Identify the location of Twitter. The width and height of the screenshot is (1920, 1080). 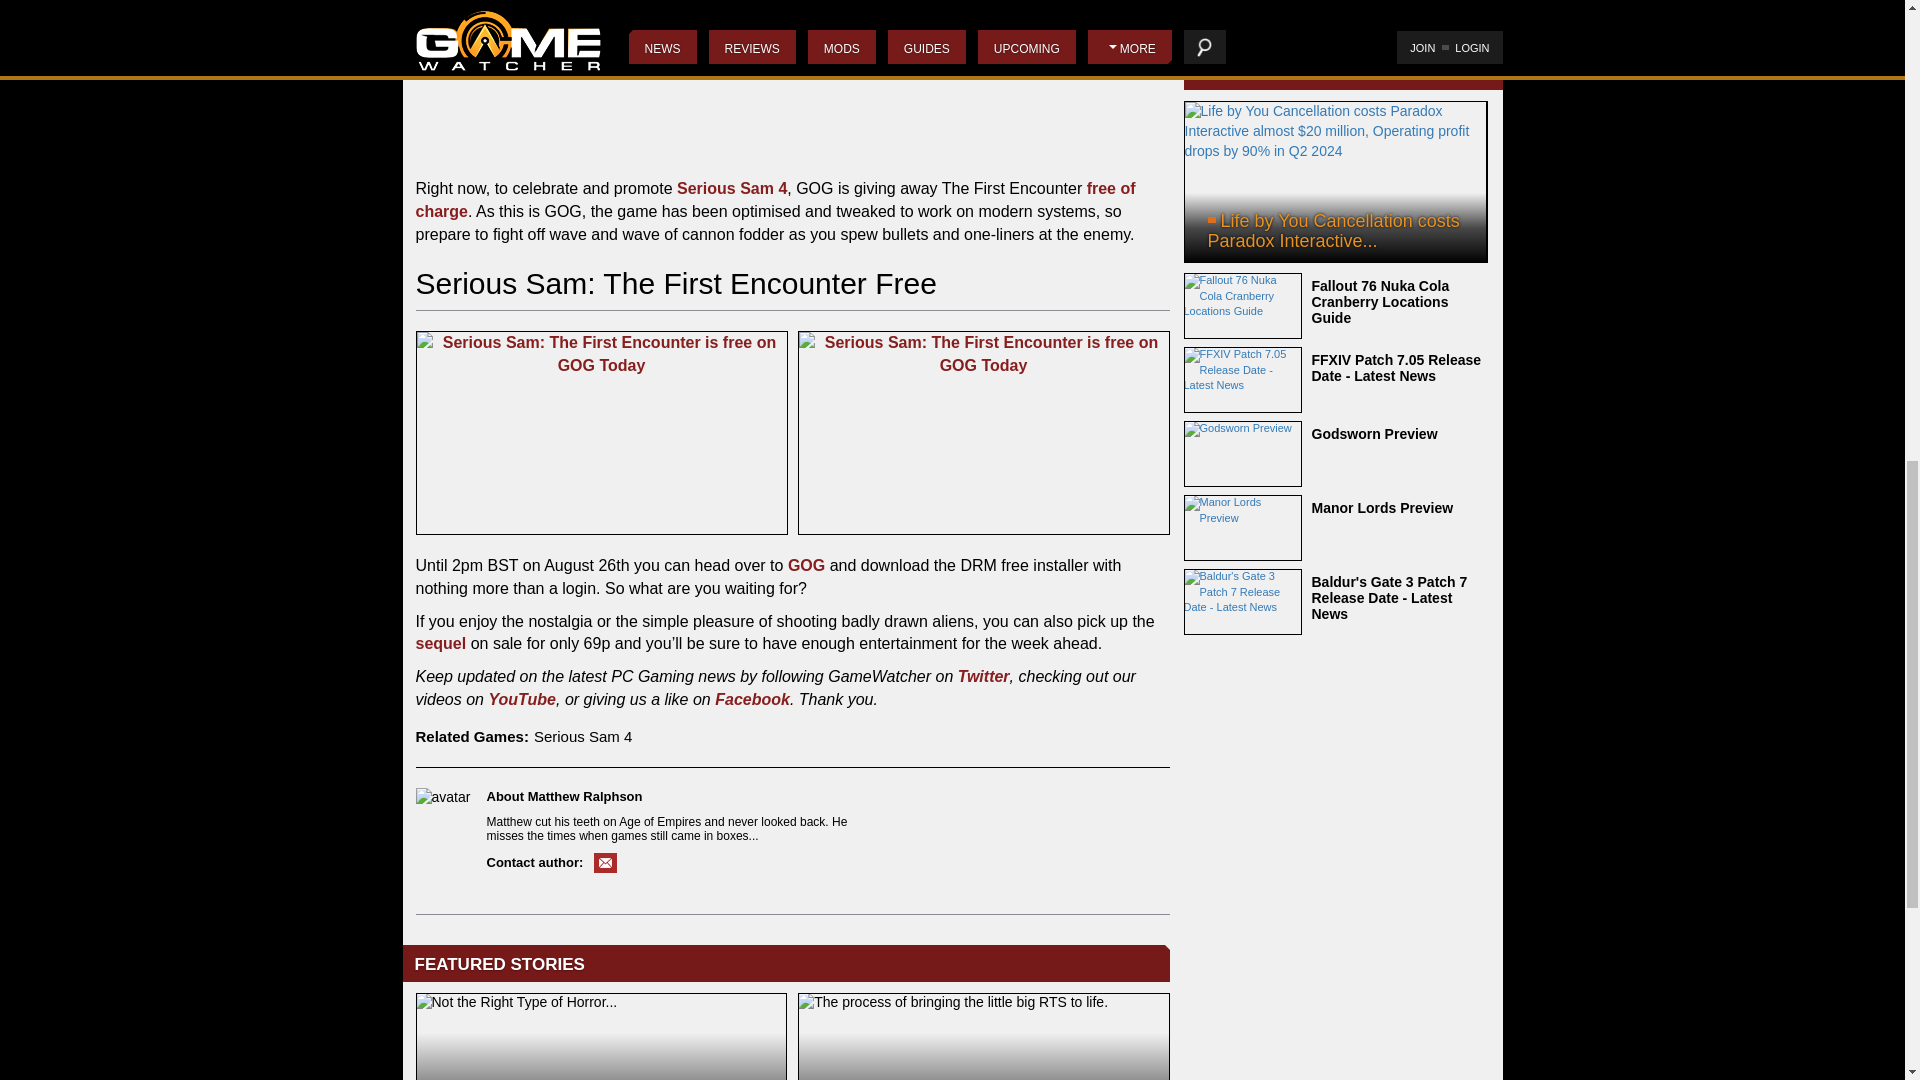
(984, 676).